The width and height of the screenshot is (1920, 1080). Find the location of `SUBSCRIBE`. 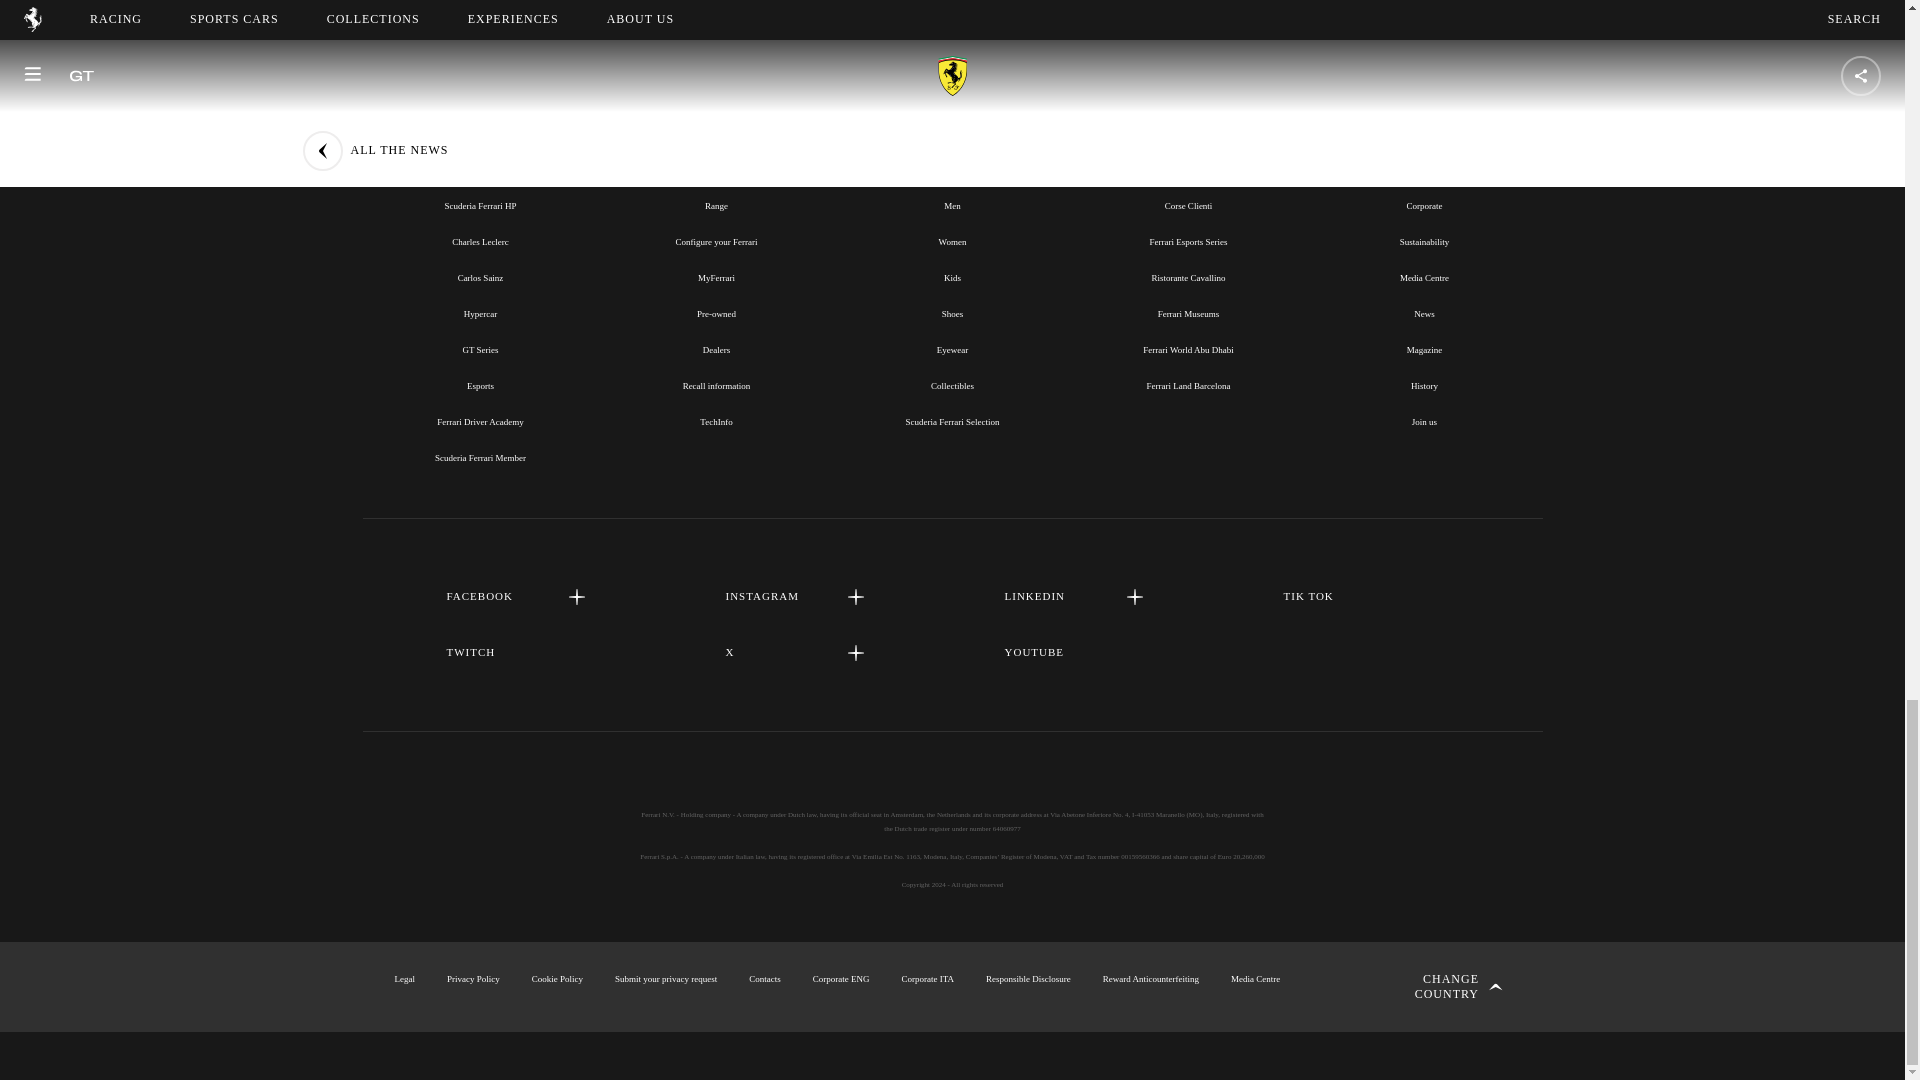

SUBSCRIBE is located at coordinates (952, 3).